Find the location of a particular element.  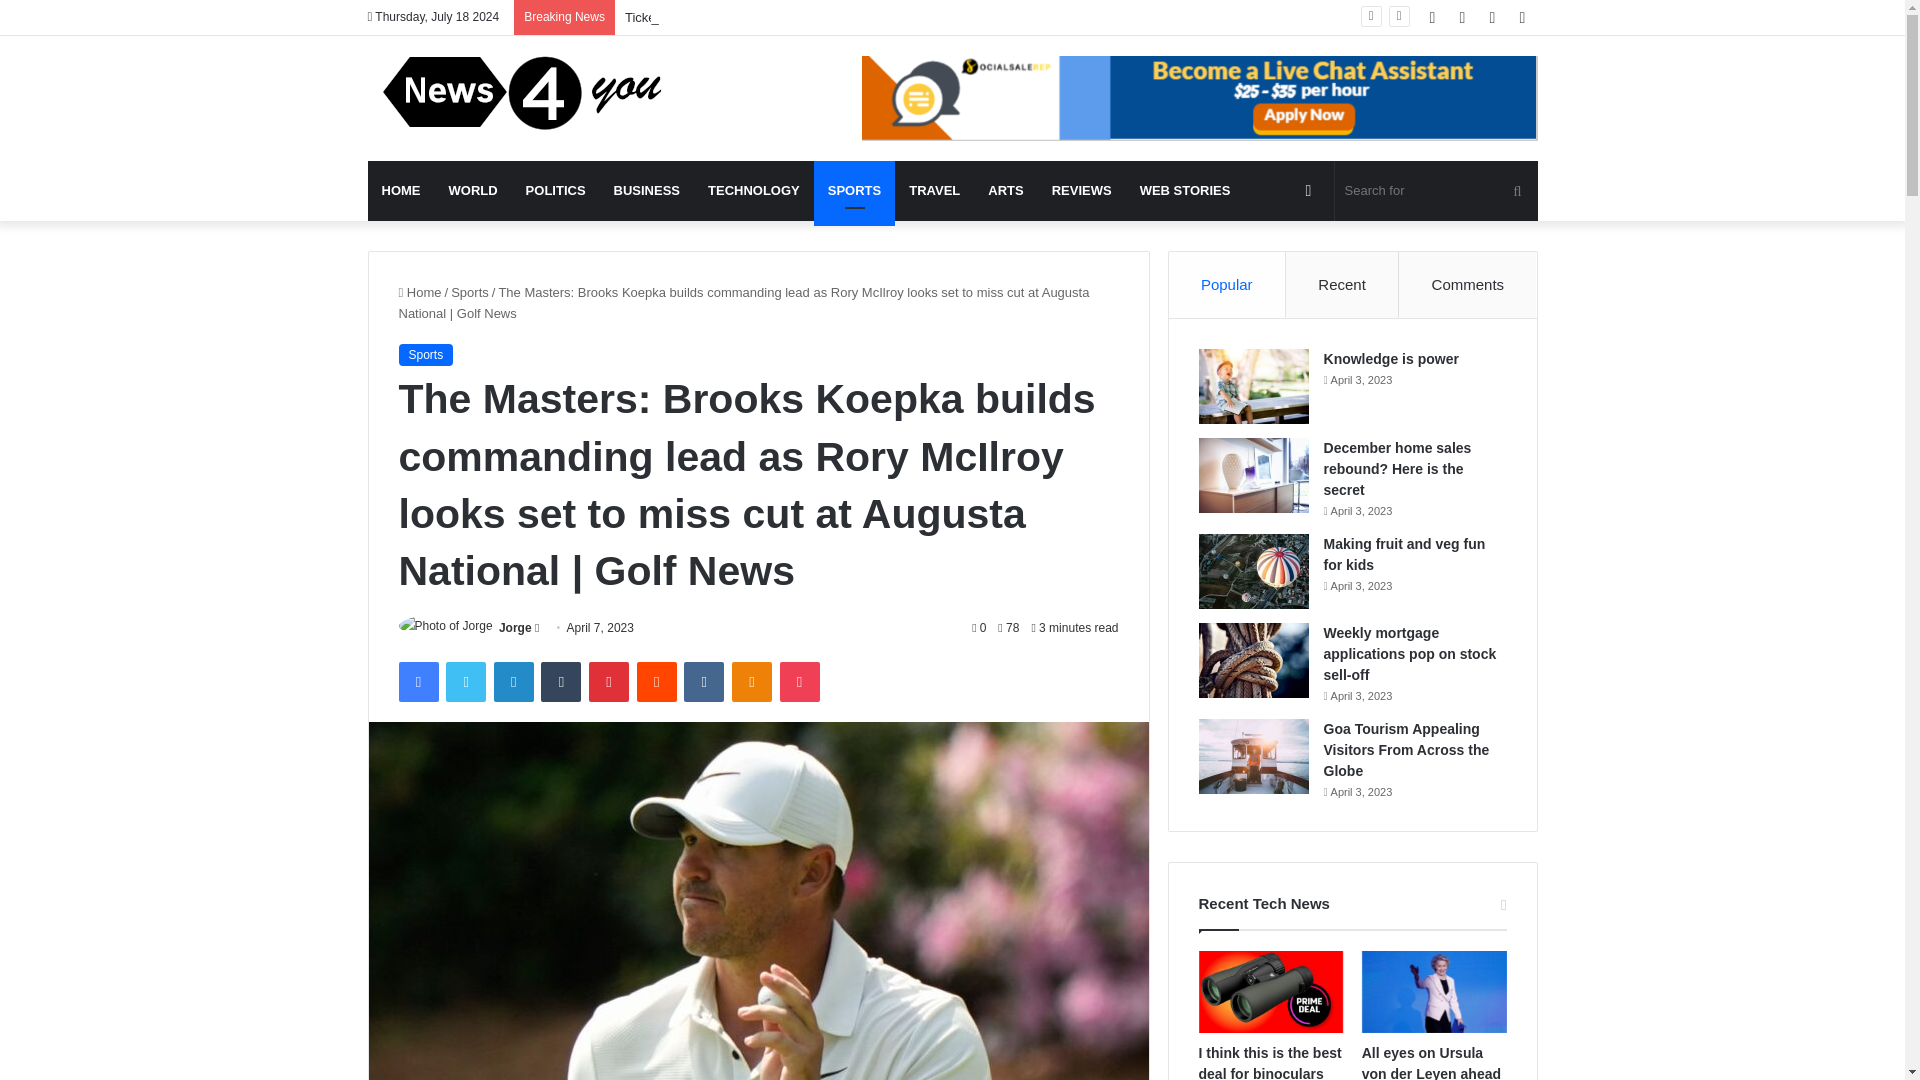

Odnoklassniki is located at coordinates (751, 682).